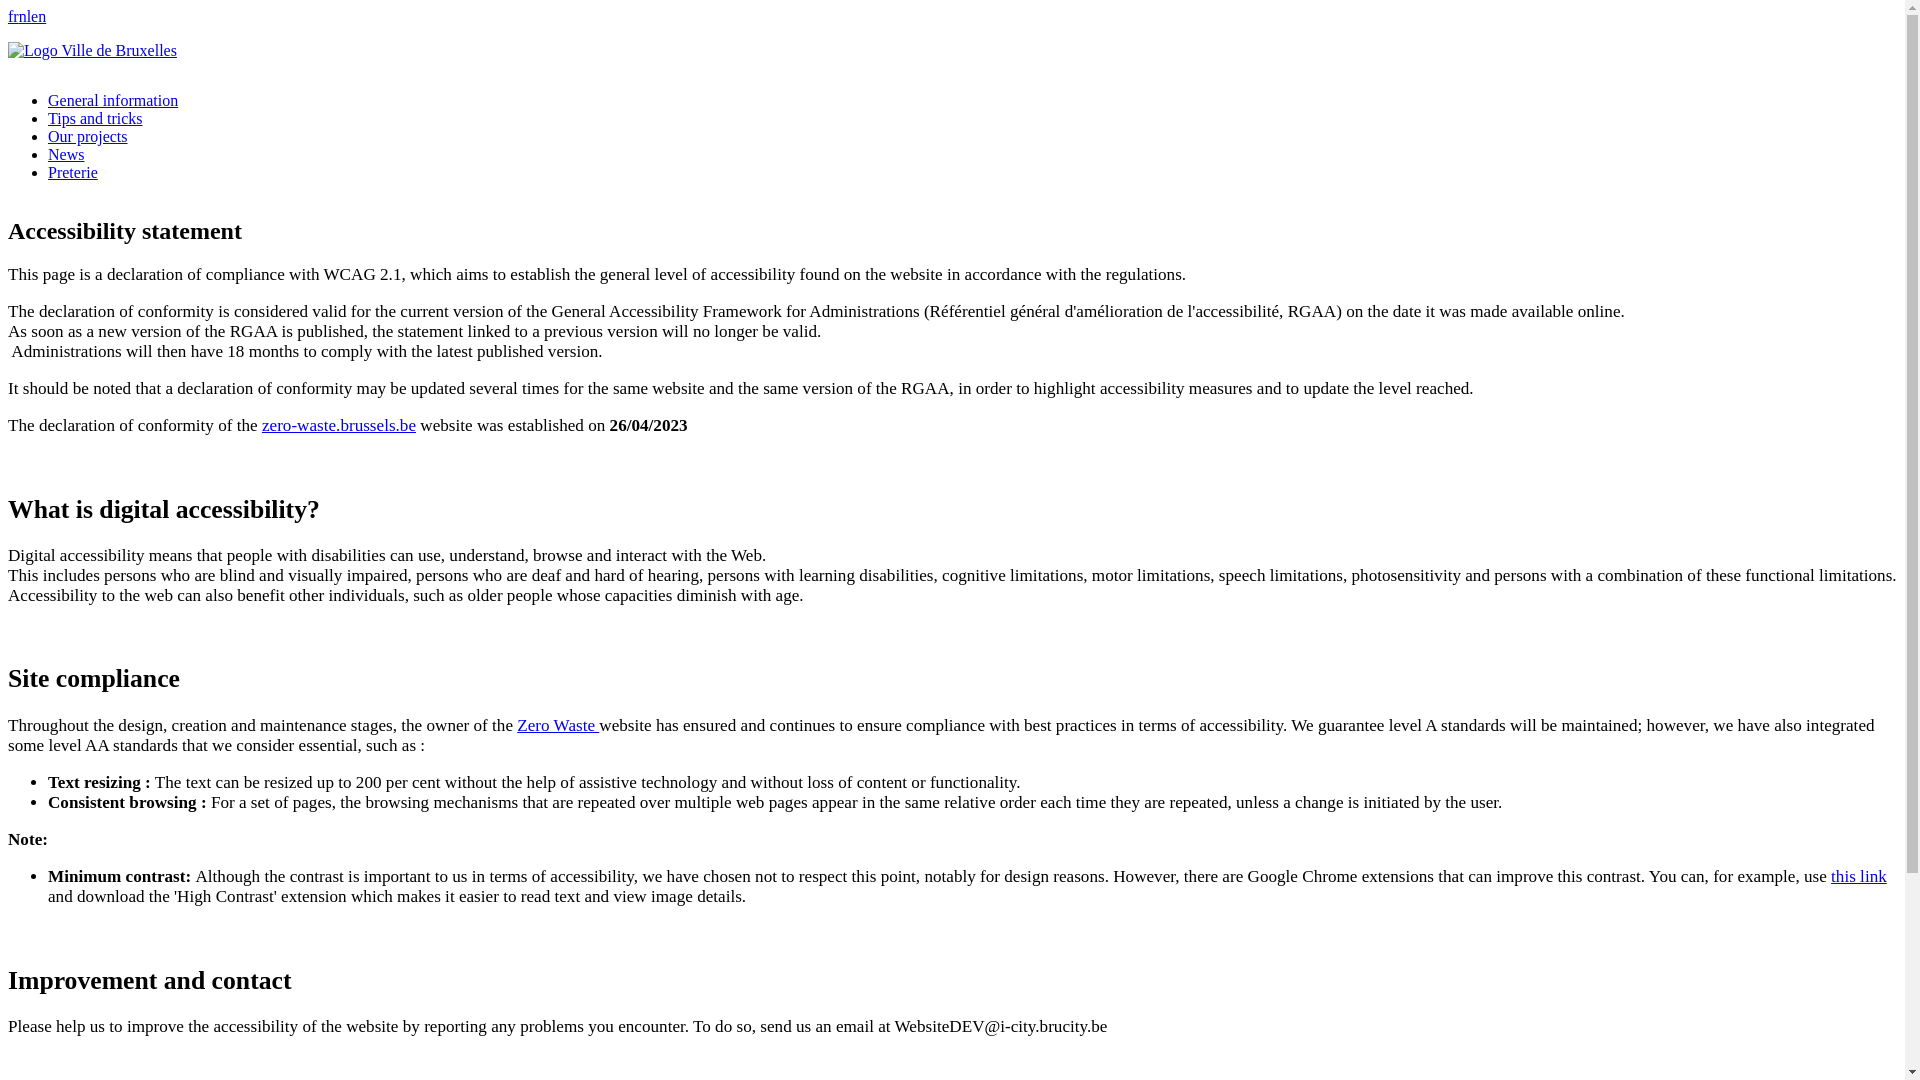 Image resolution: width=1920 pixels, height=1080 pixels. Describe the element at coordinates (952, 10) in the screenshot. I see `Skip to main content` at that location.